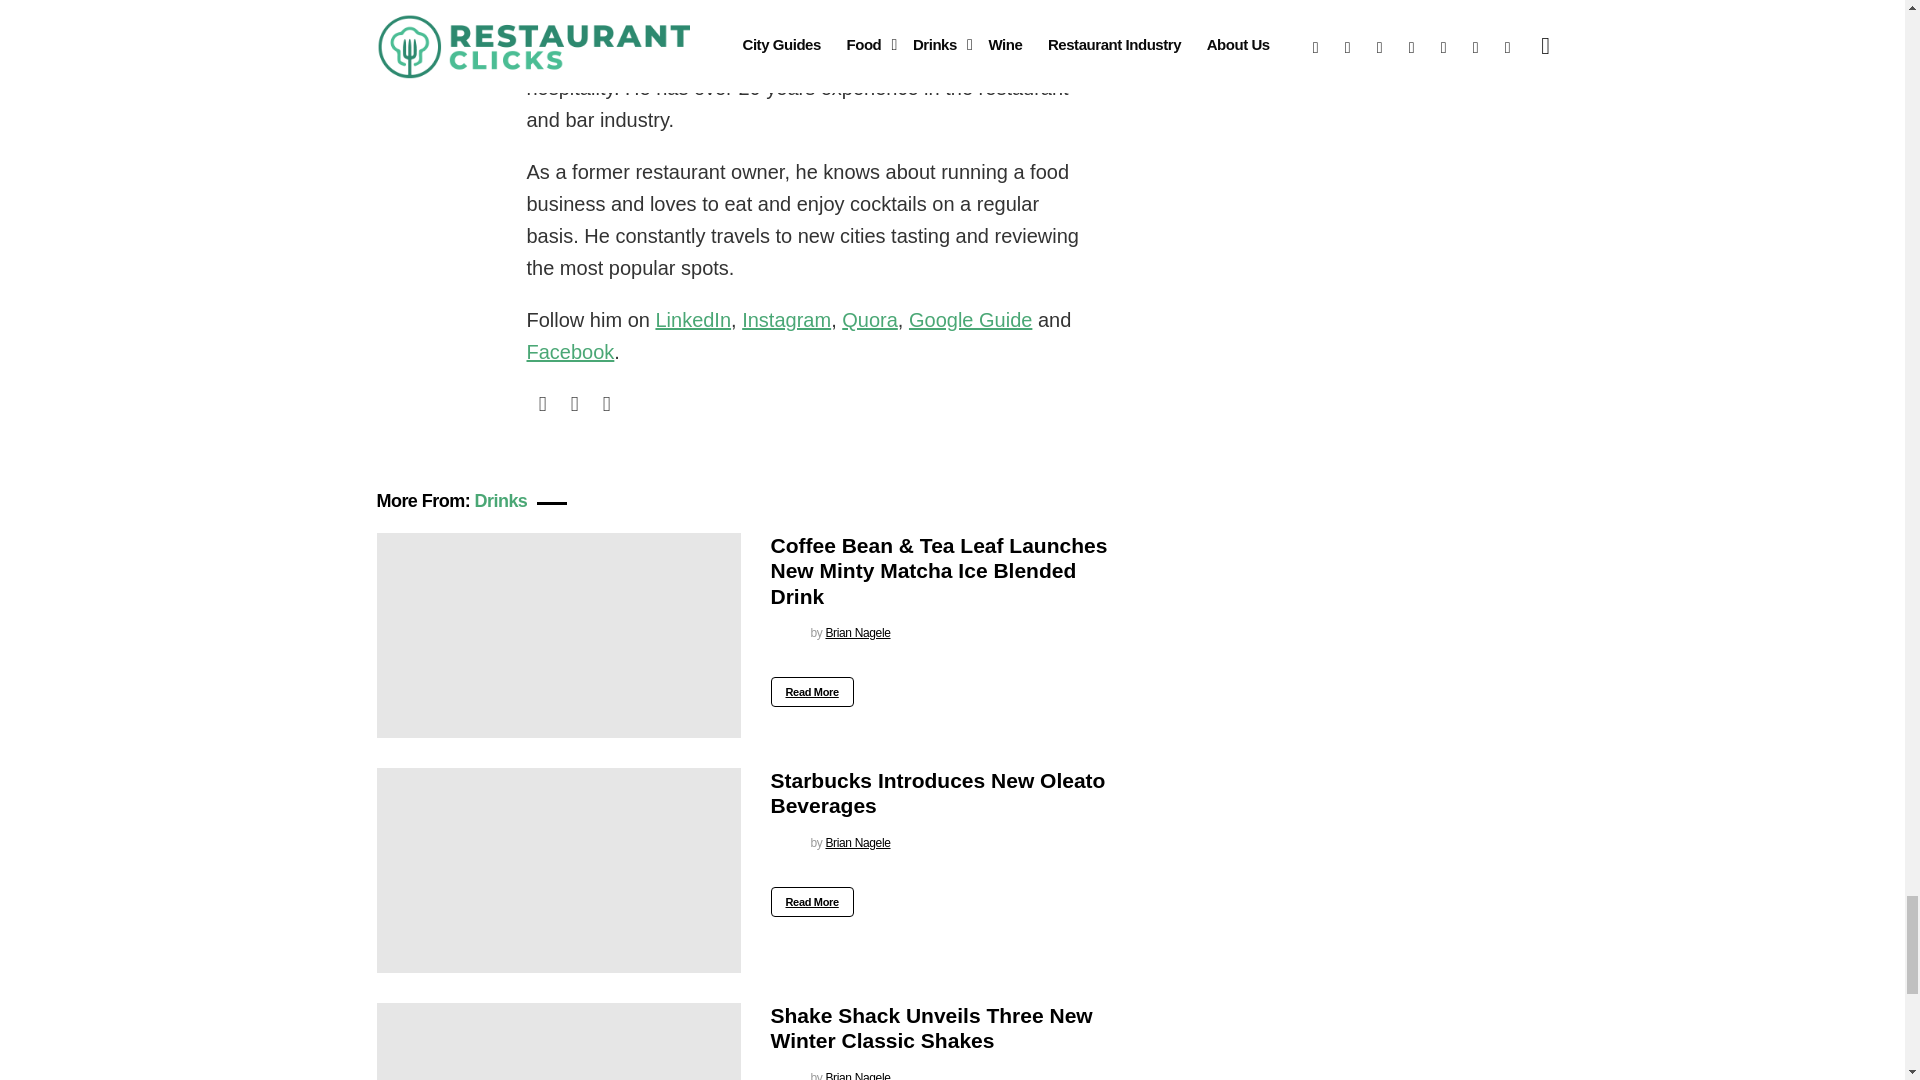  Describe the element at coordinates (858, 842) in the screenshot. I see `Posts by Brian Nagele` at that location.